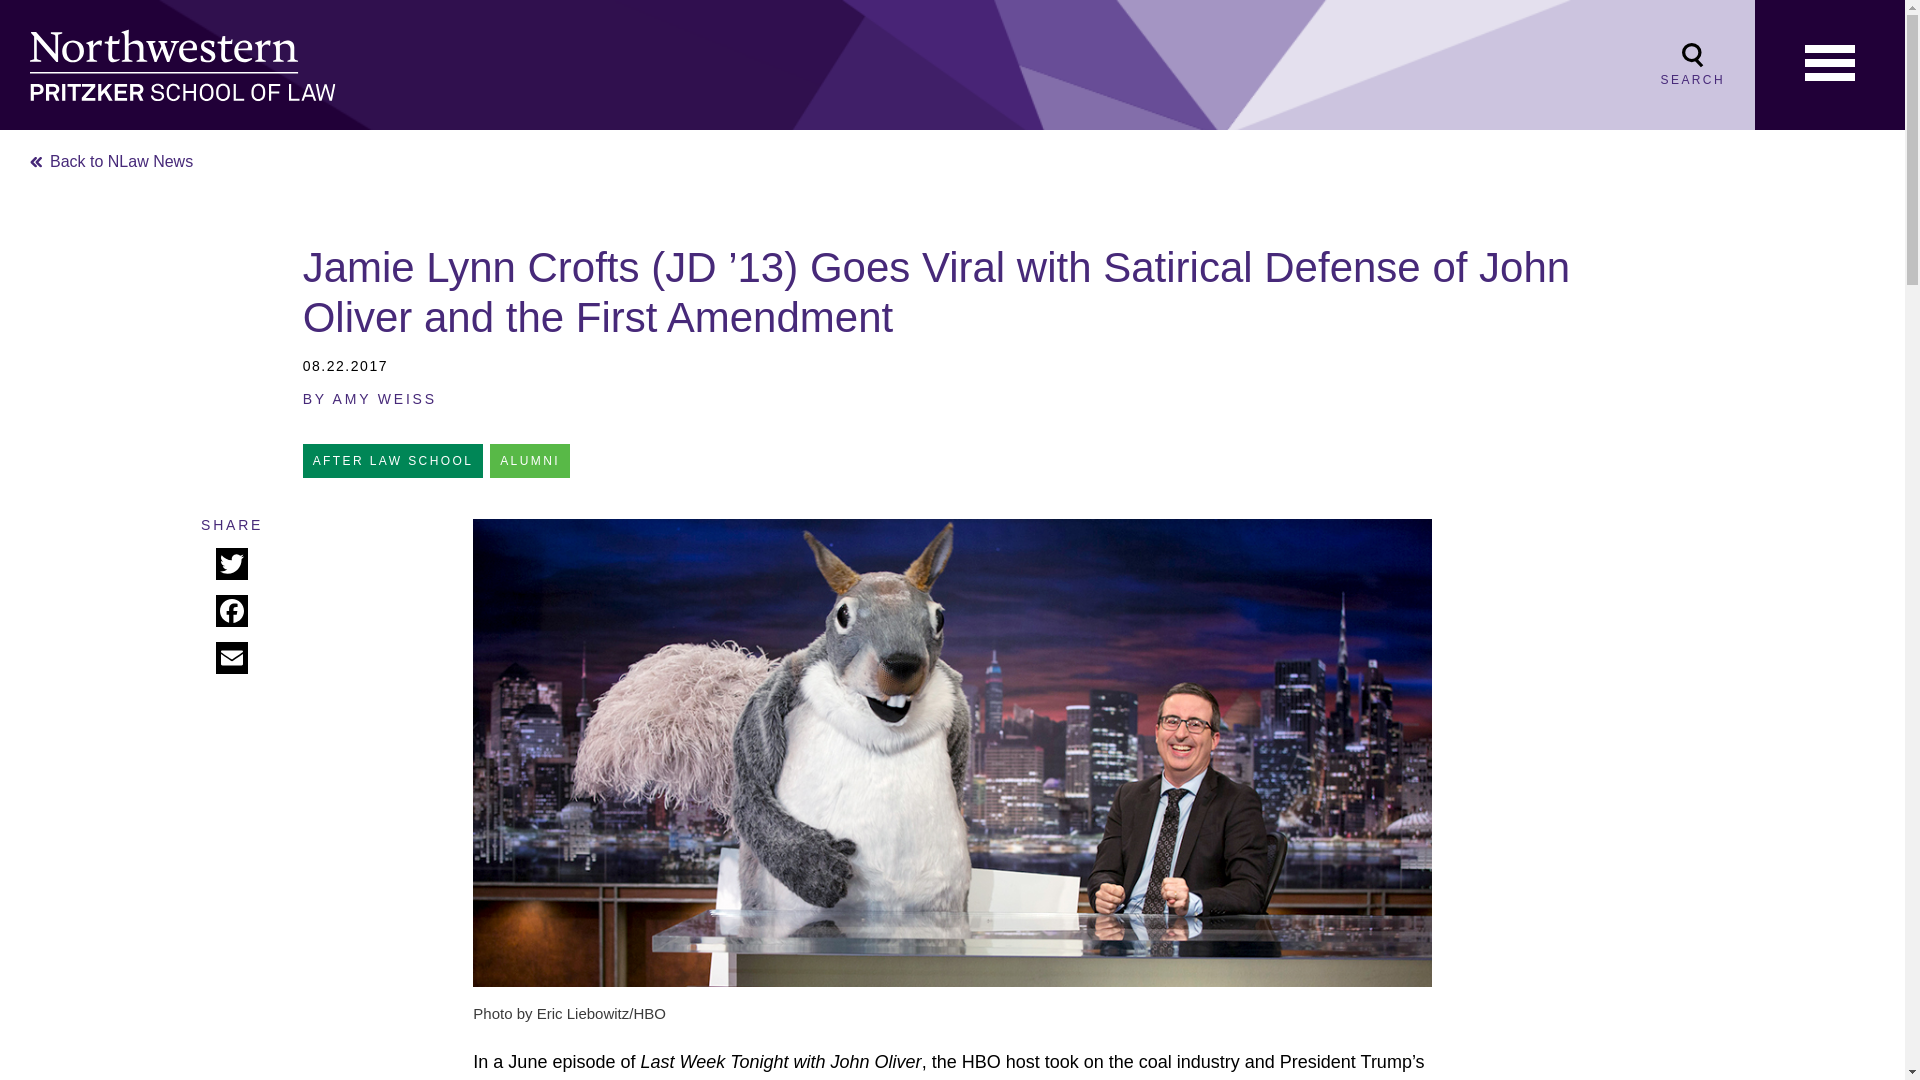  I want to click on Email, so click(231, 660).